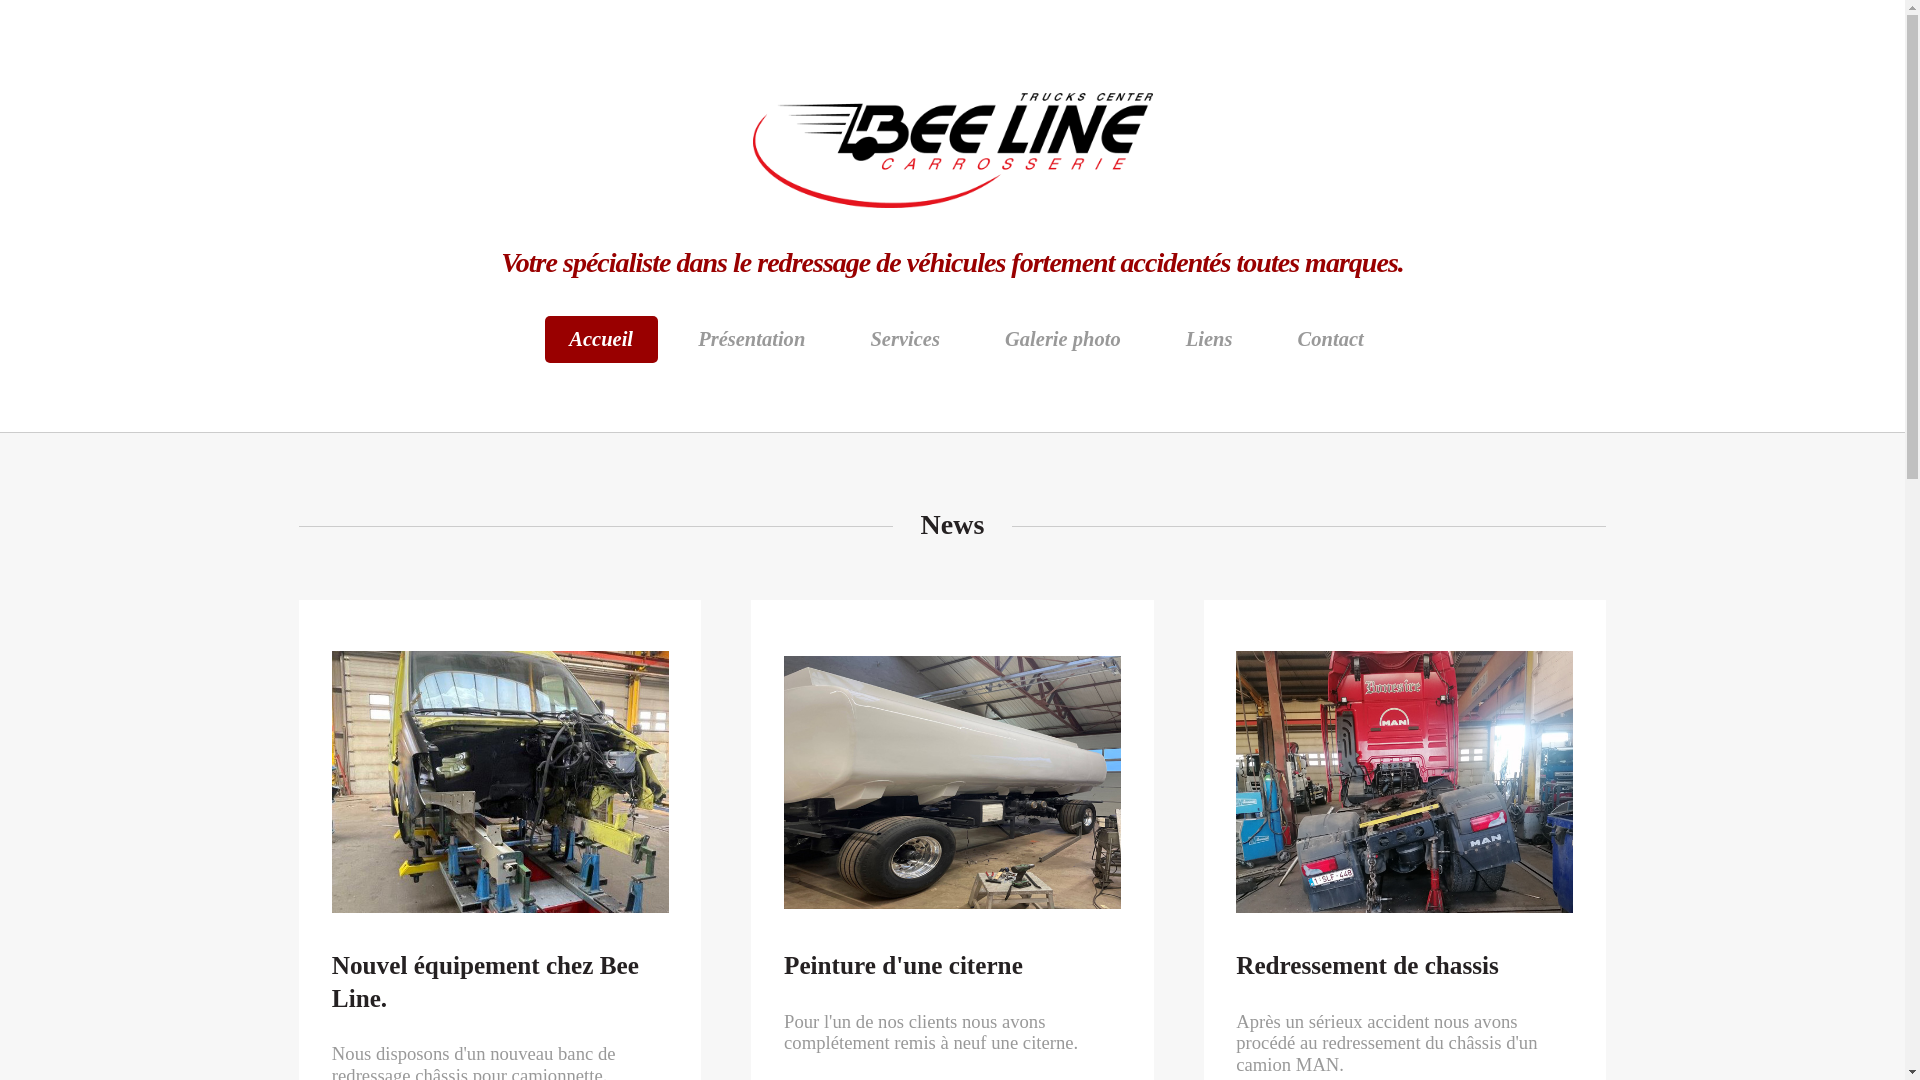 The width and height of the screenshot is (1920, 1080). I want to click on Liens, so click(1209, 340).